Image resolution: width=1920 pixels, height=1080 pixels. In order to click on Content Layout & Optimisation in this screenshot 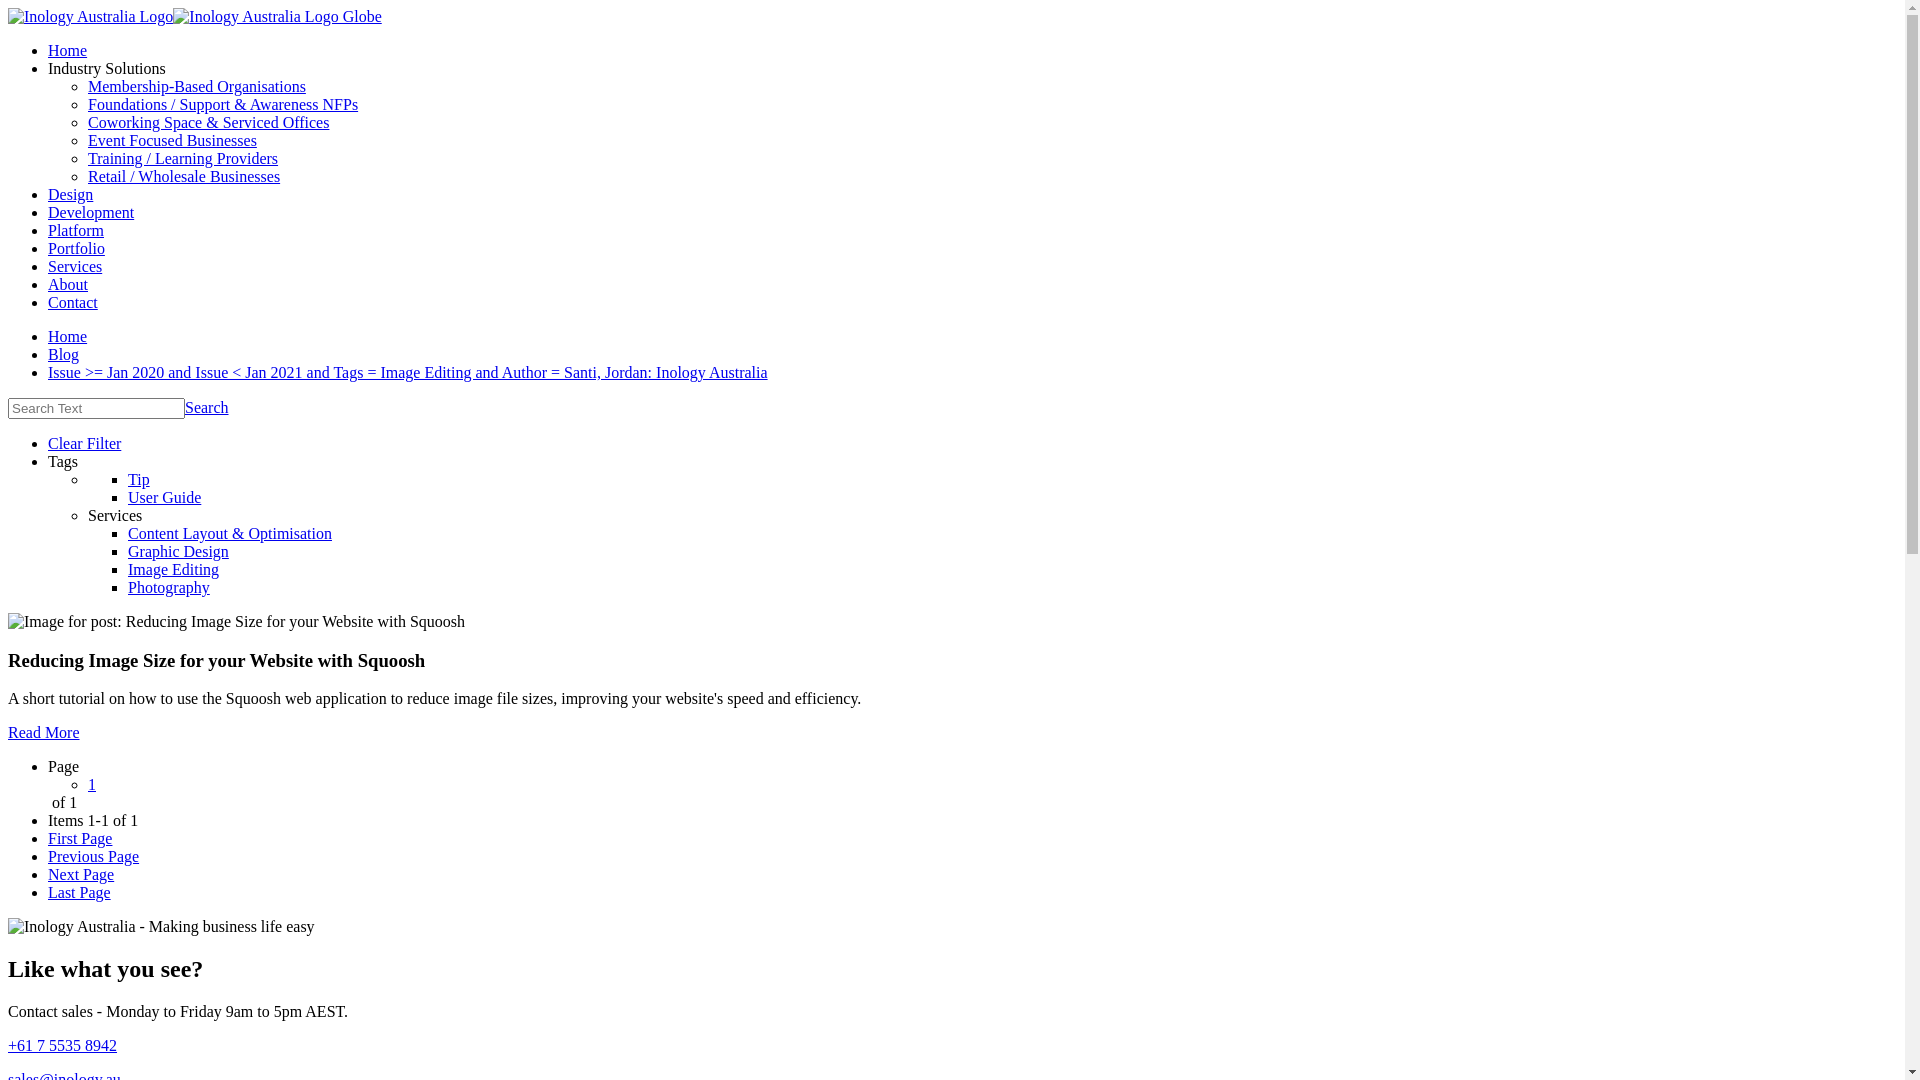, I will do `click(230, 534)`.